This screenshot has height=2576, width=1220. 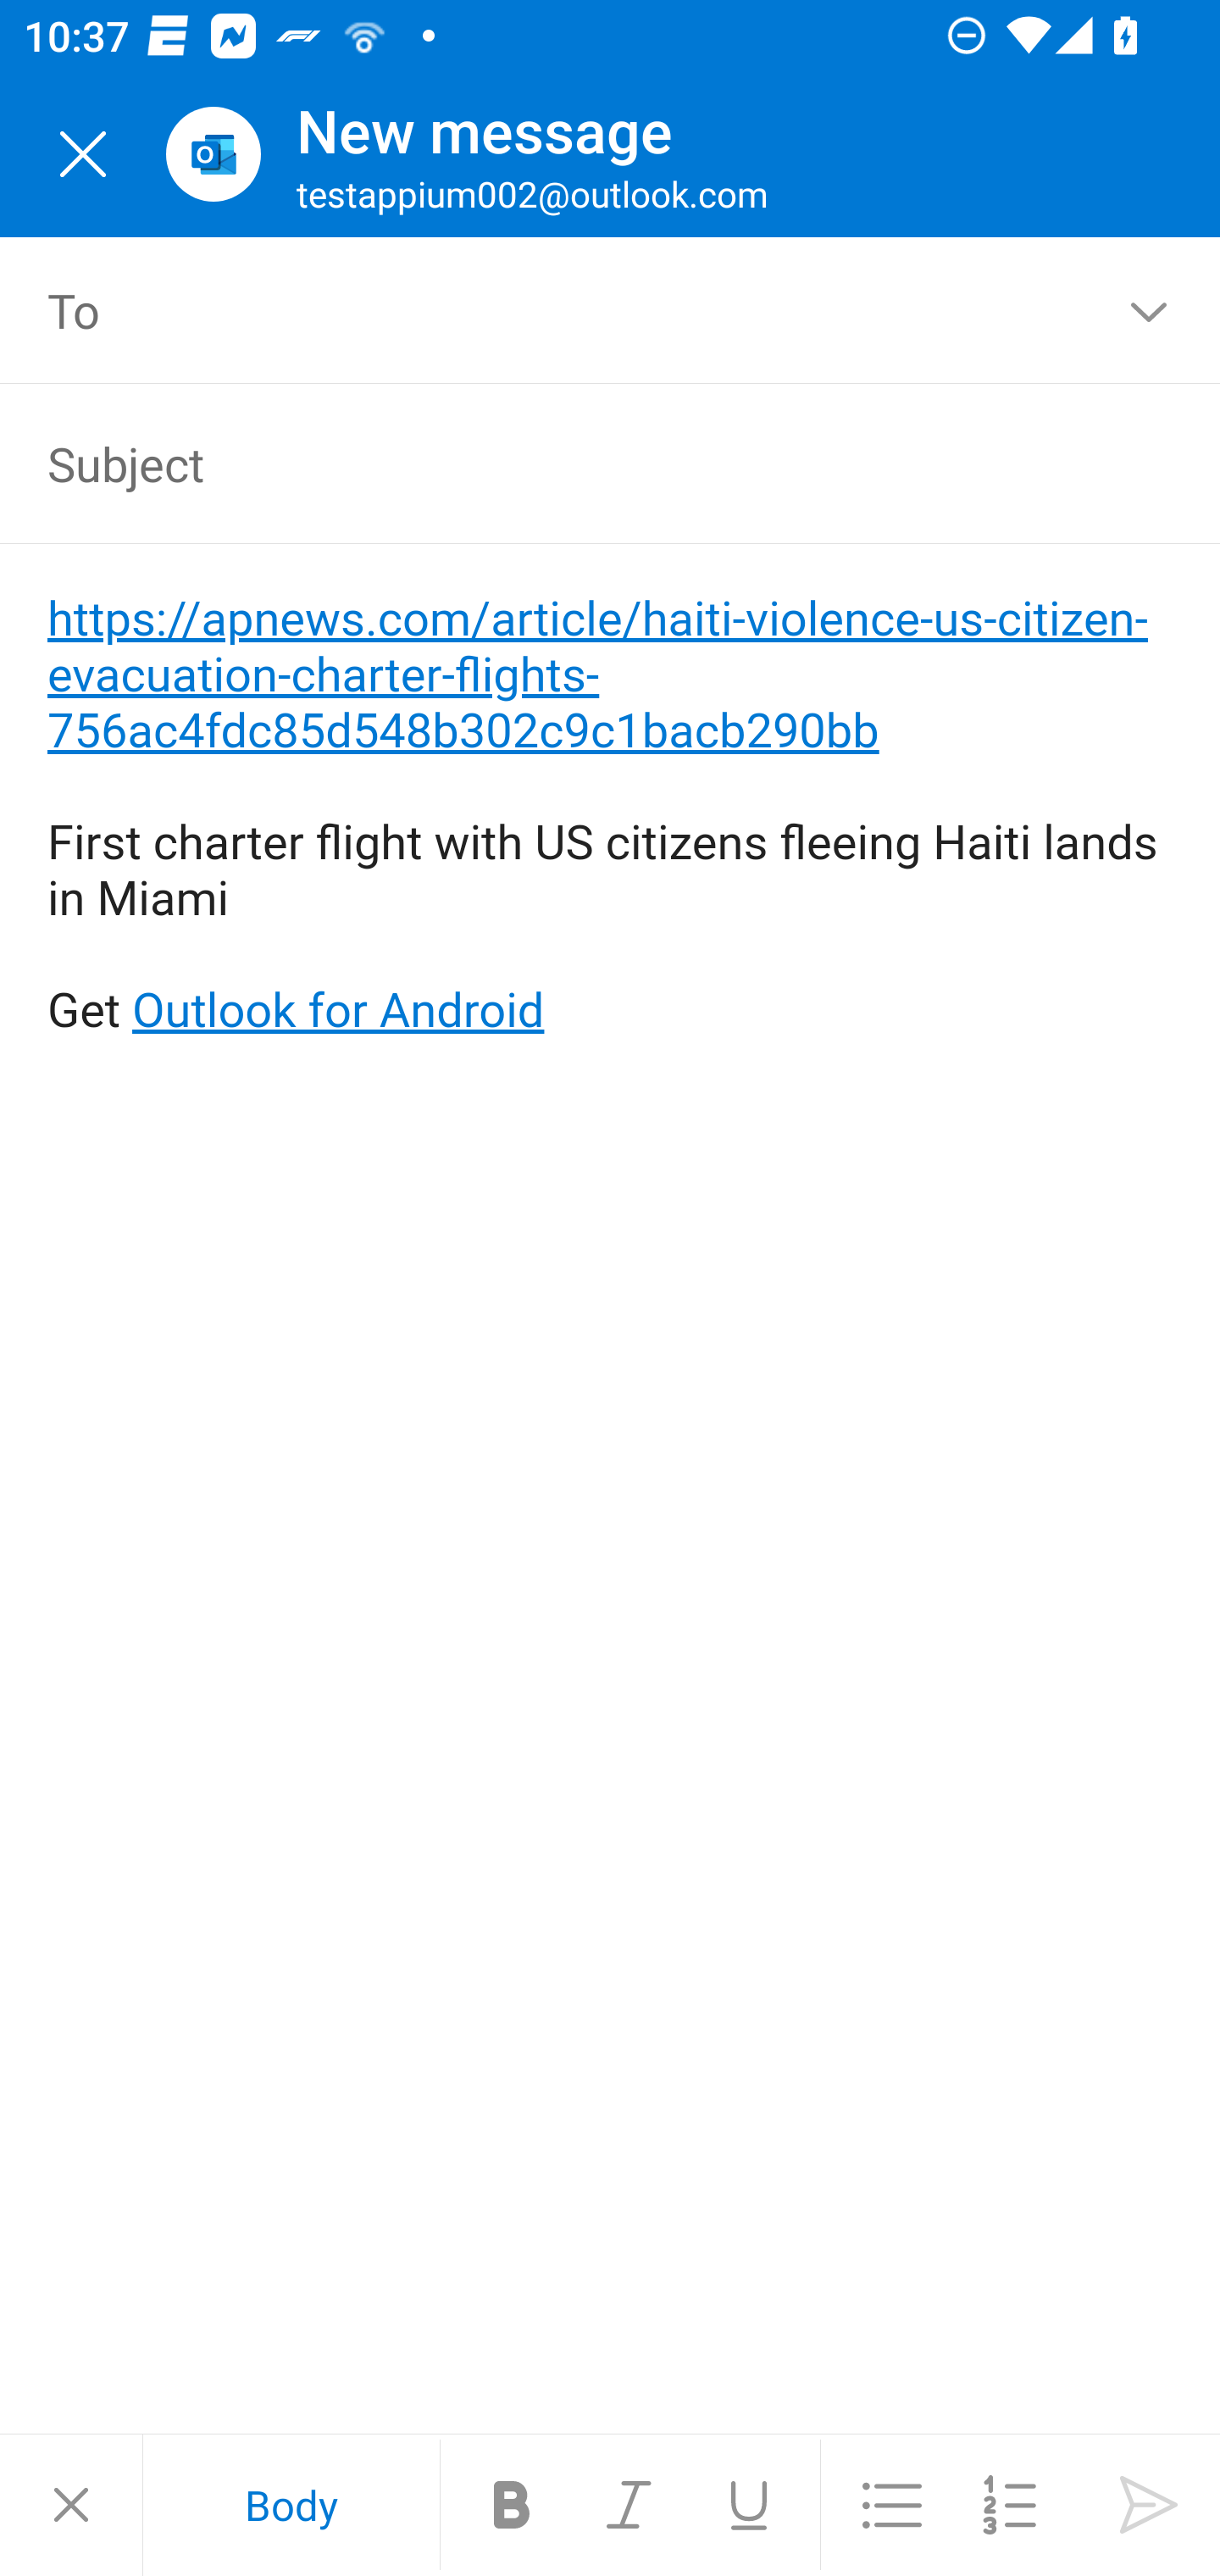 I want to click on Send, so click(x=1149, y=2505).